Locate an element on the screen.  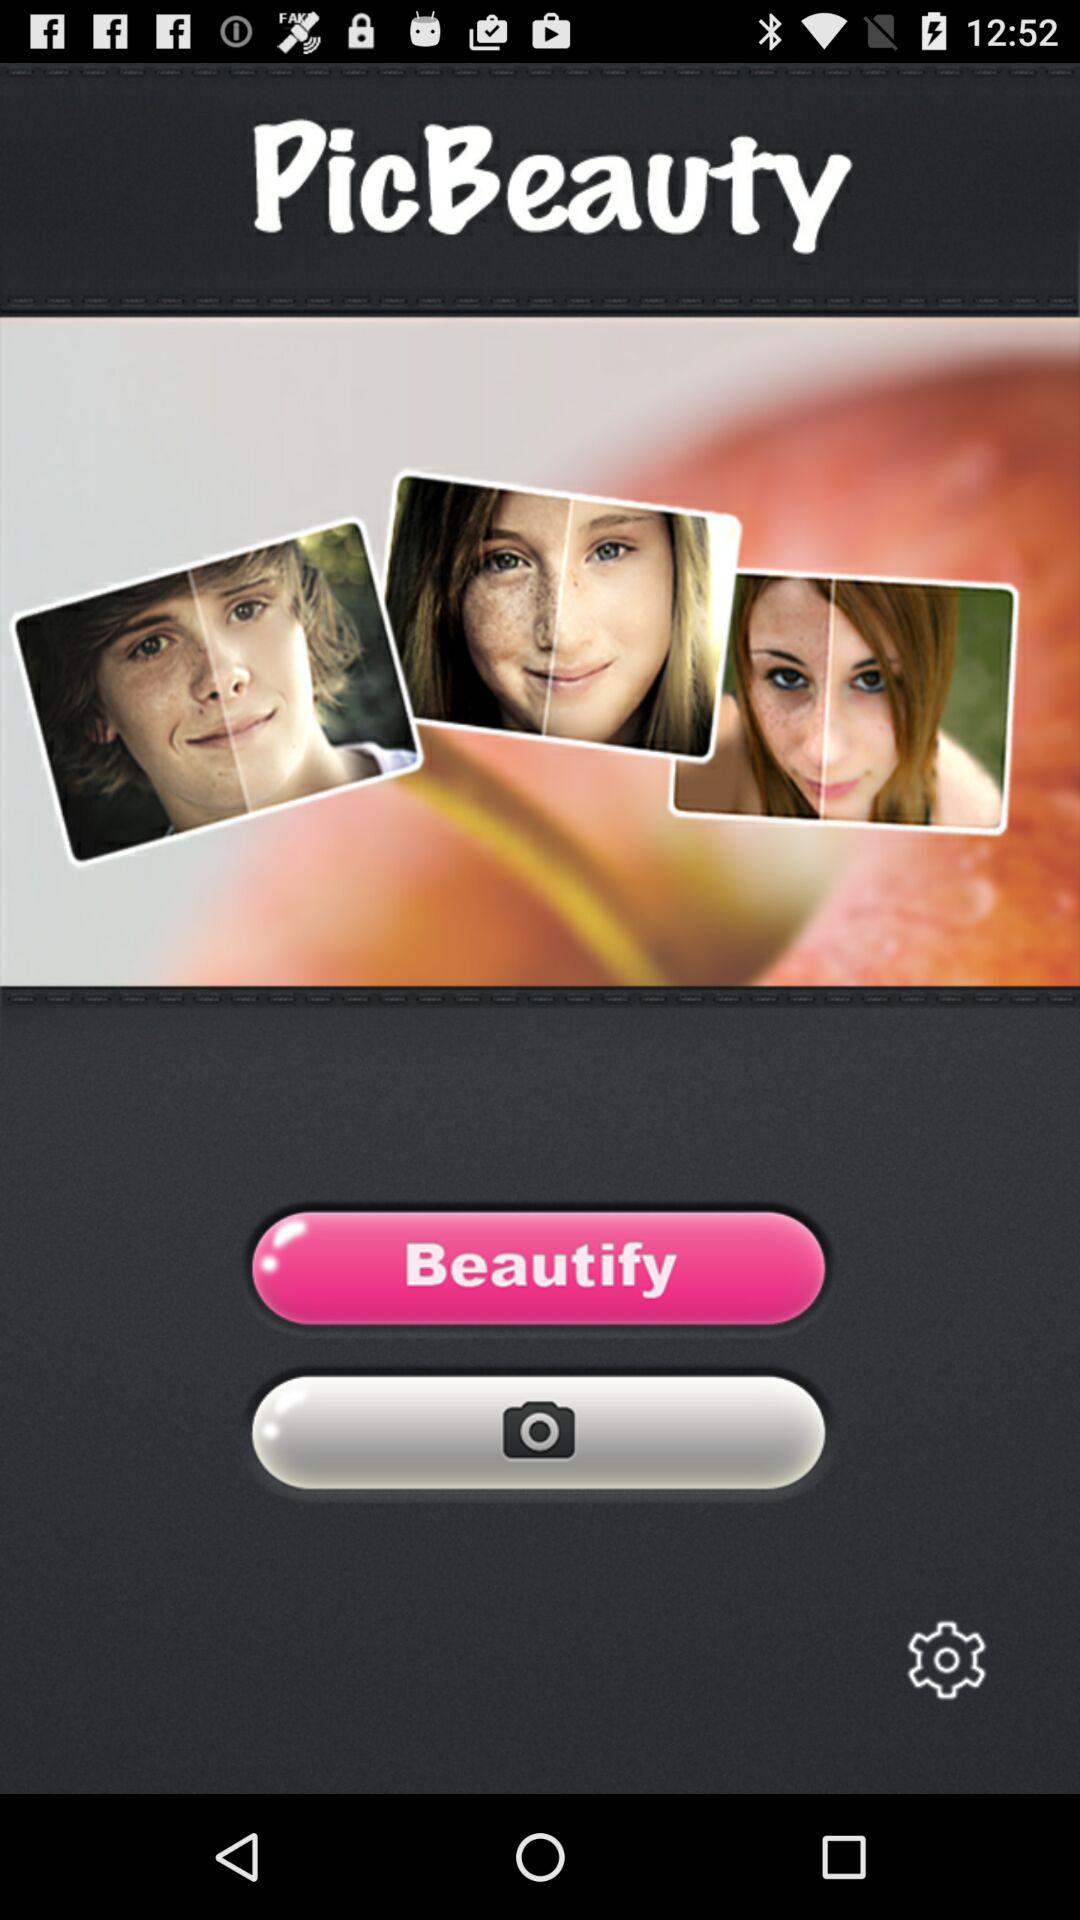
select the image is located at coordinates (540, 1274).